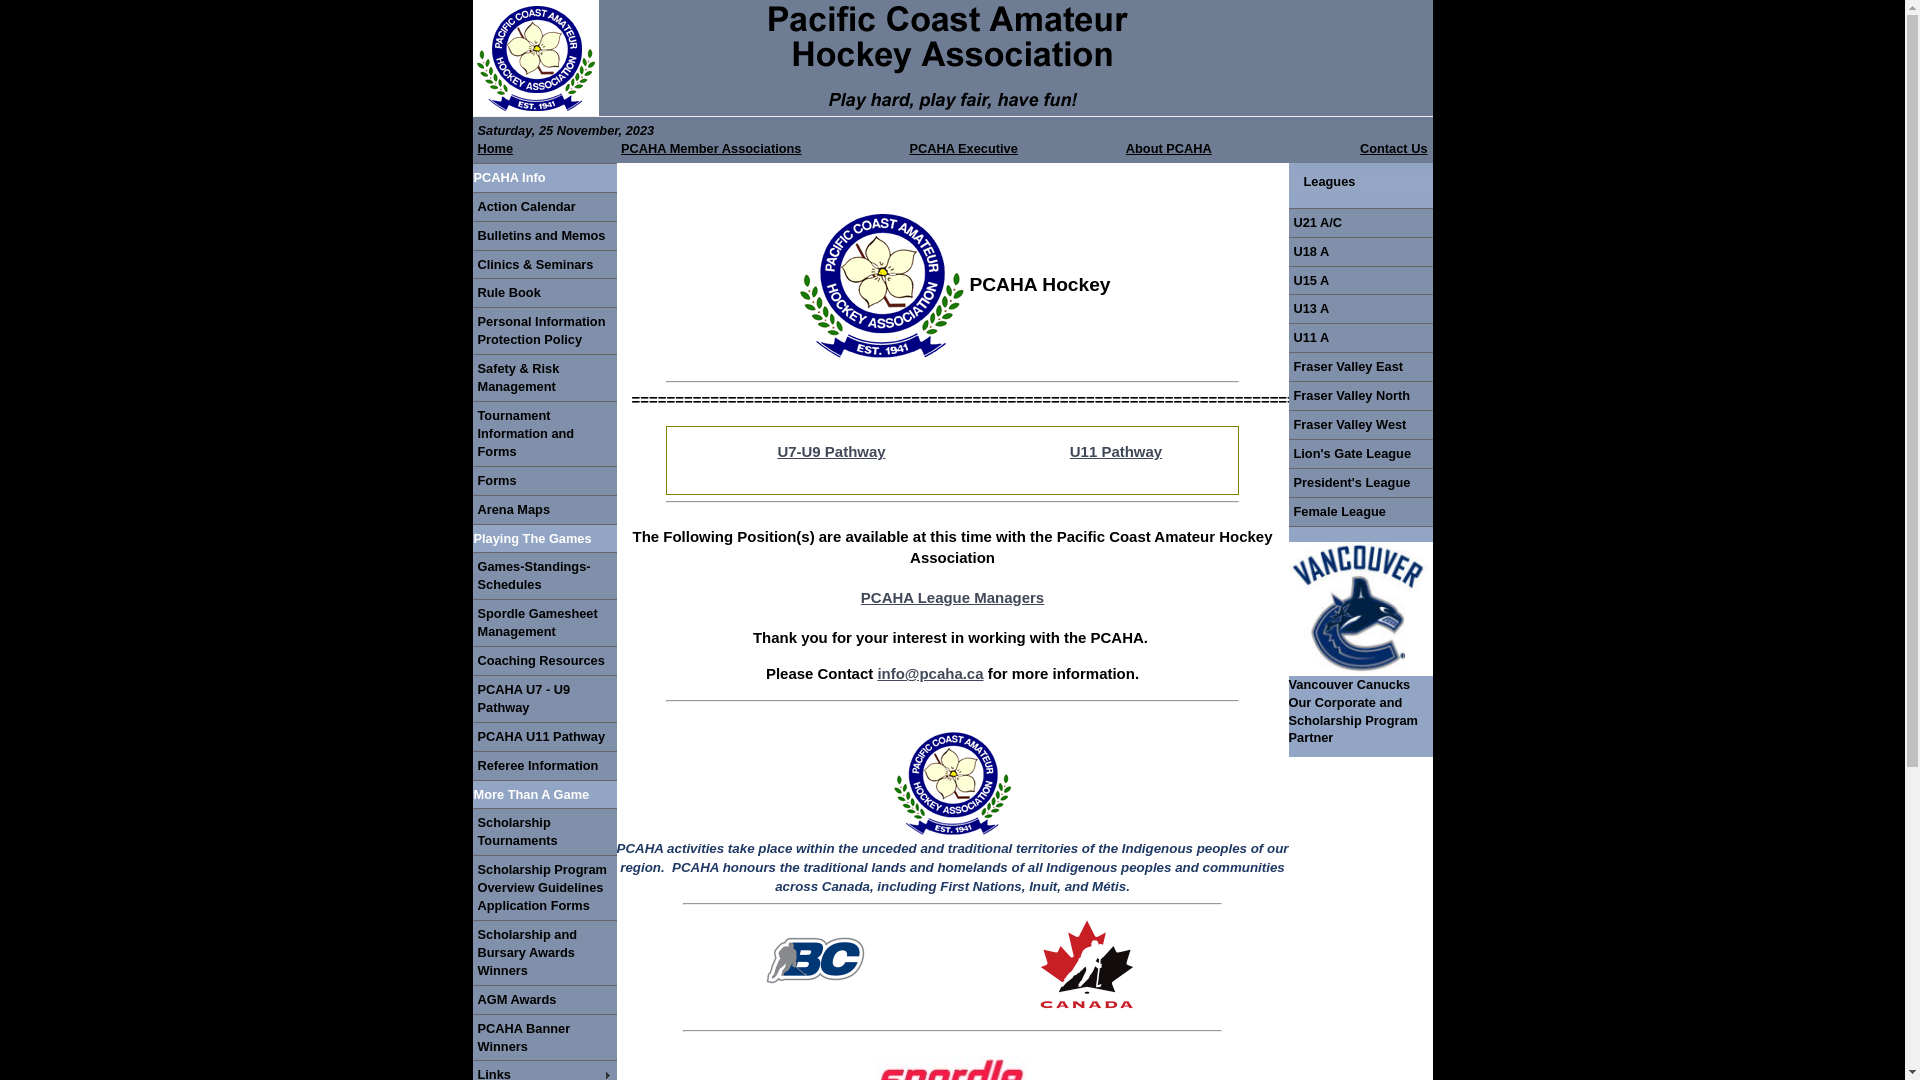 Image resolution: width=1920 pixels, height=1080 pixels. Describe the element at coordinates (544, 699) in the screenshot. I see `PCAHA U7 - U9 Pathway` at that location.